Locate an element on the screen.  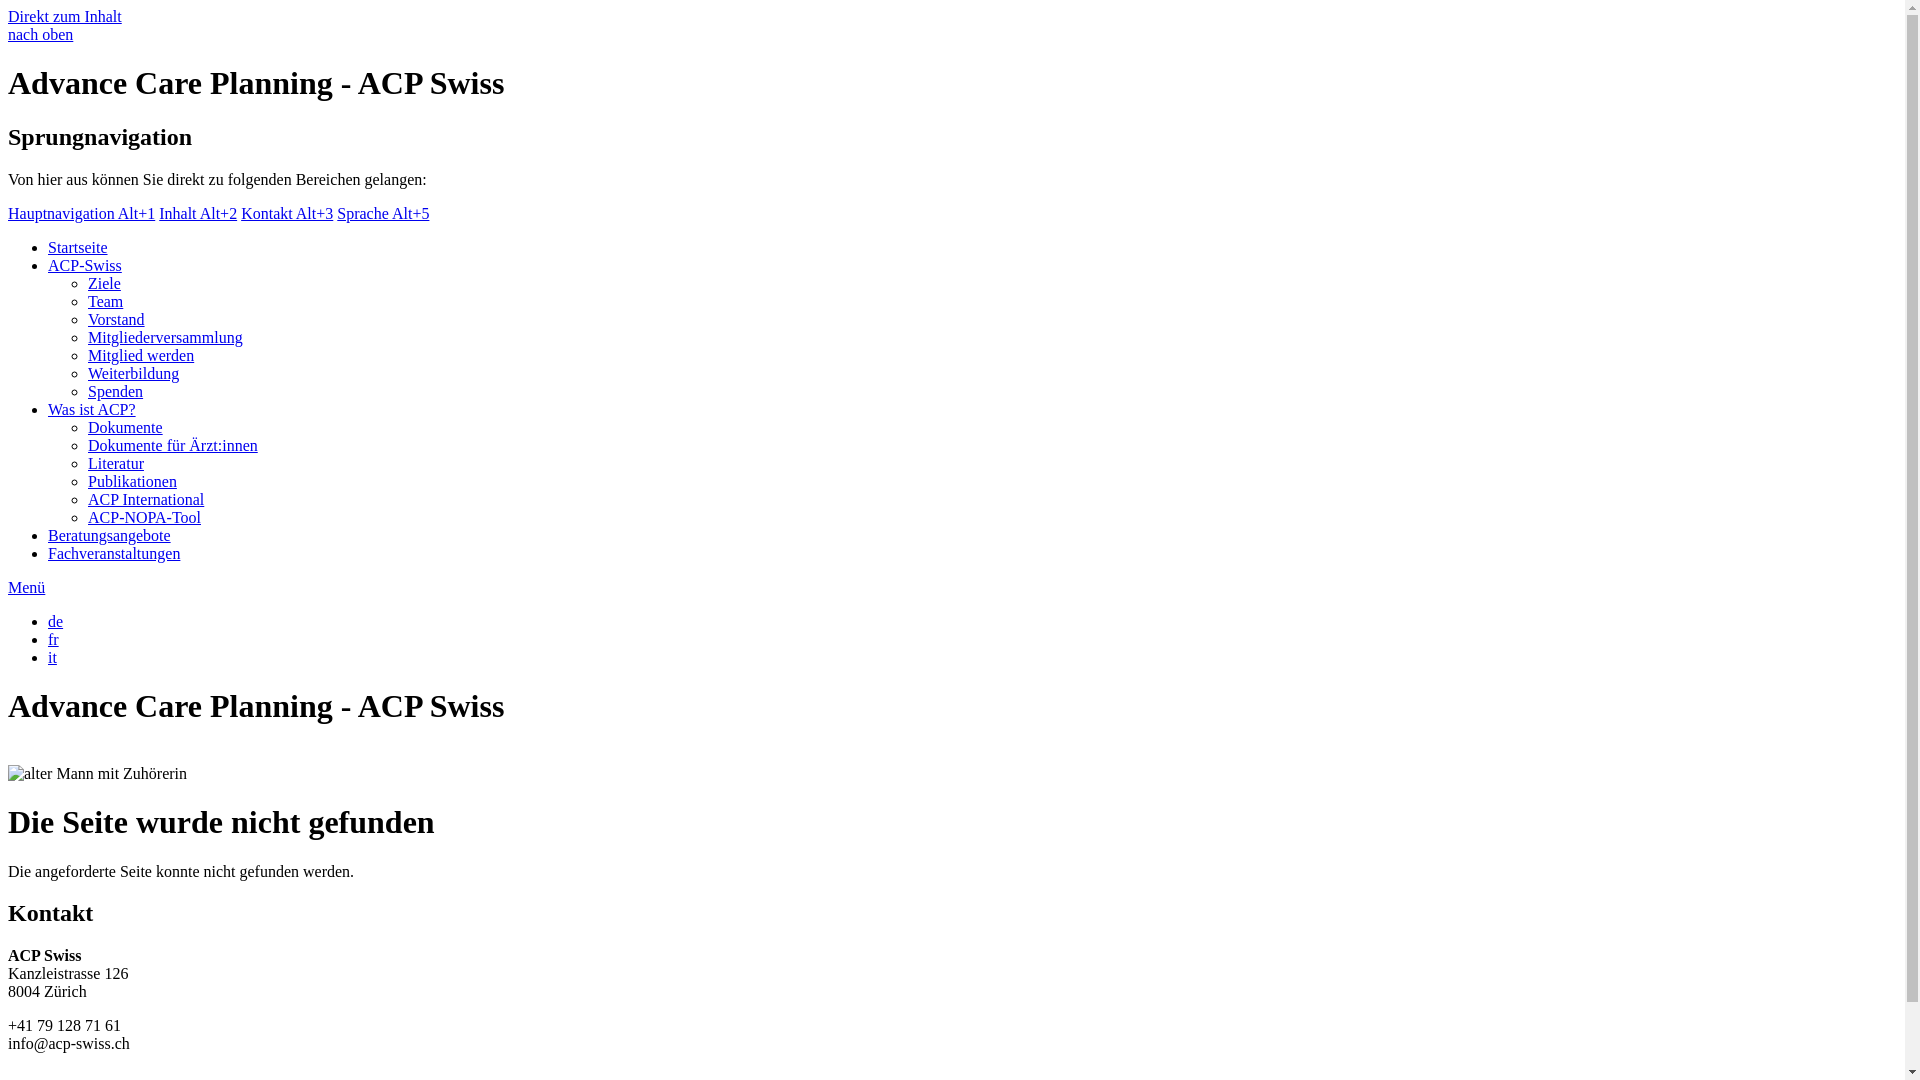
Fachveranstaltungen is located at coordinates (114, 554).